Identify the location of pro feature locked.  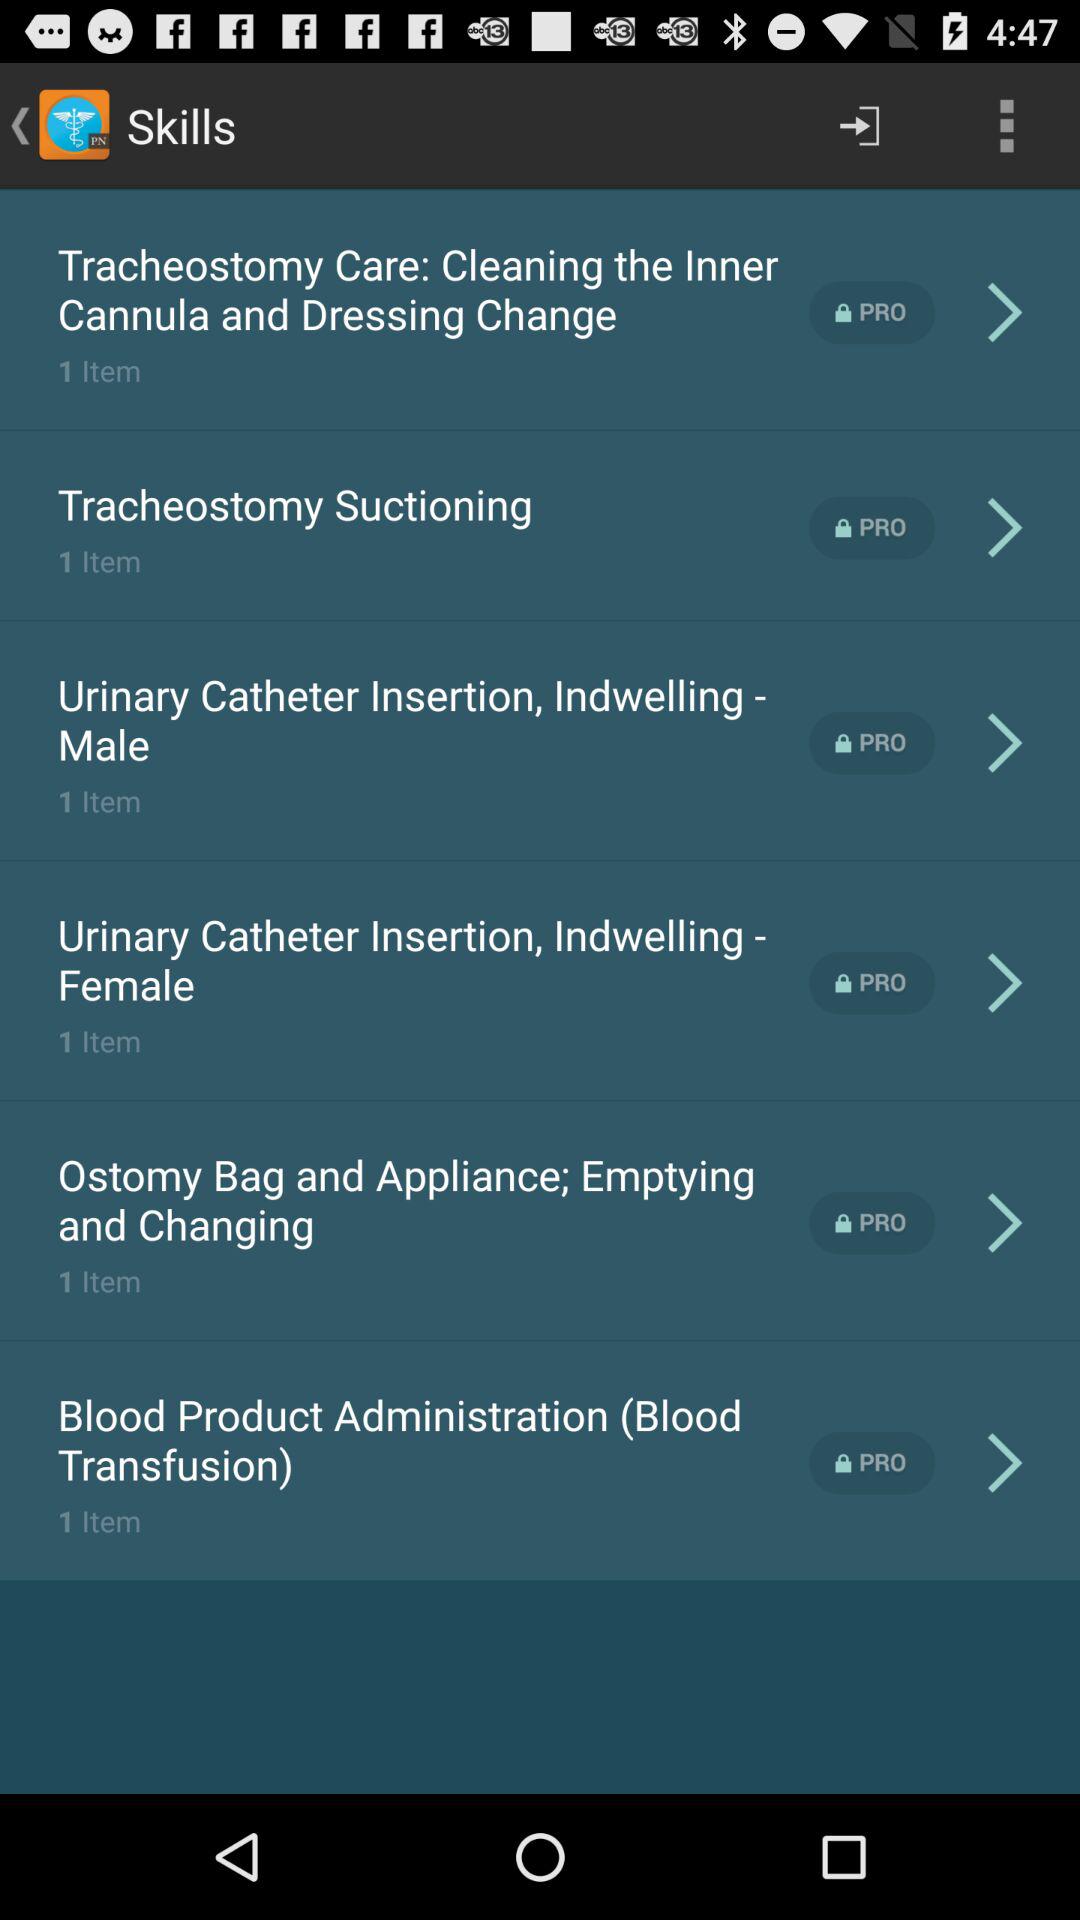
(872, 742).